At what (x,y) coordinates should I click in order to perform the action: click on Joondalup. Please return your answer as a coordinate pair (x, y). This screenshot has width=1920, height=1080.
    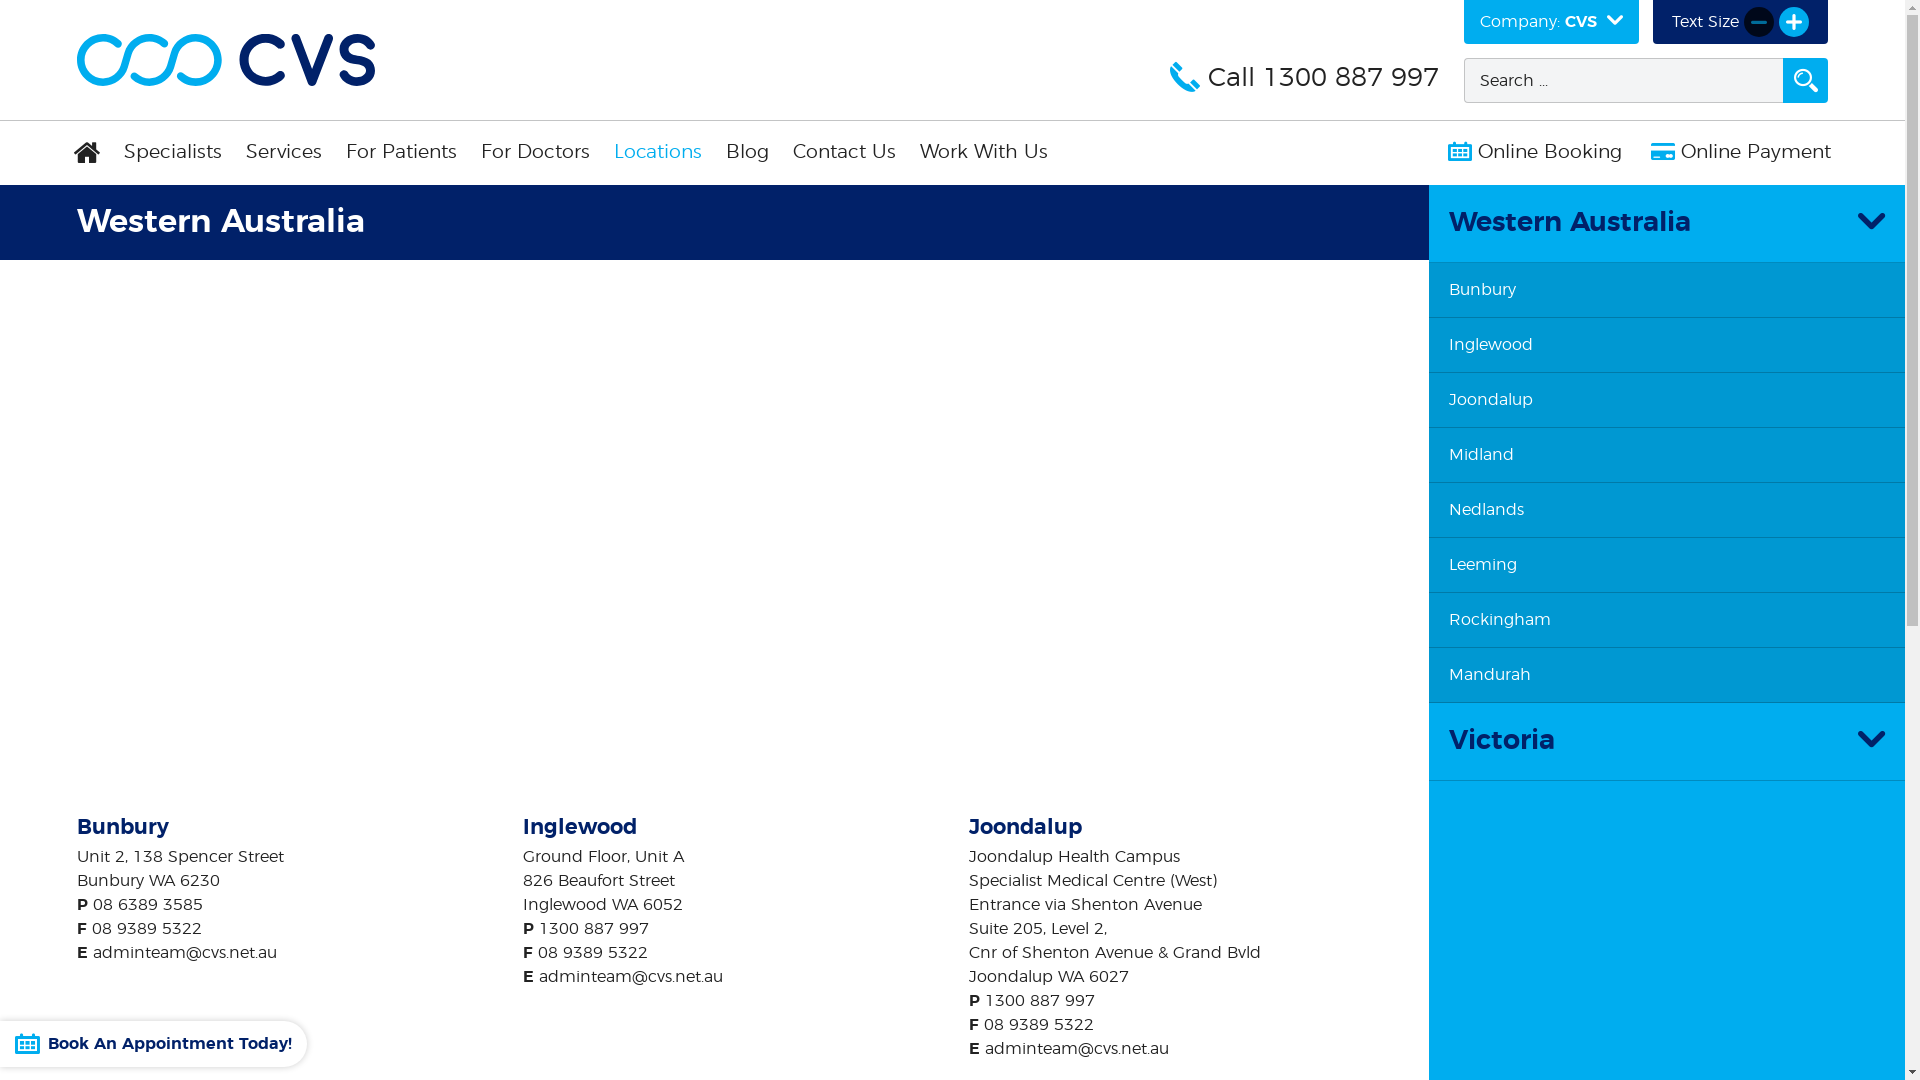
    Looking at the image, I should click on (1667, 400).